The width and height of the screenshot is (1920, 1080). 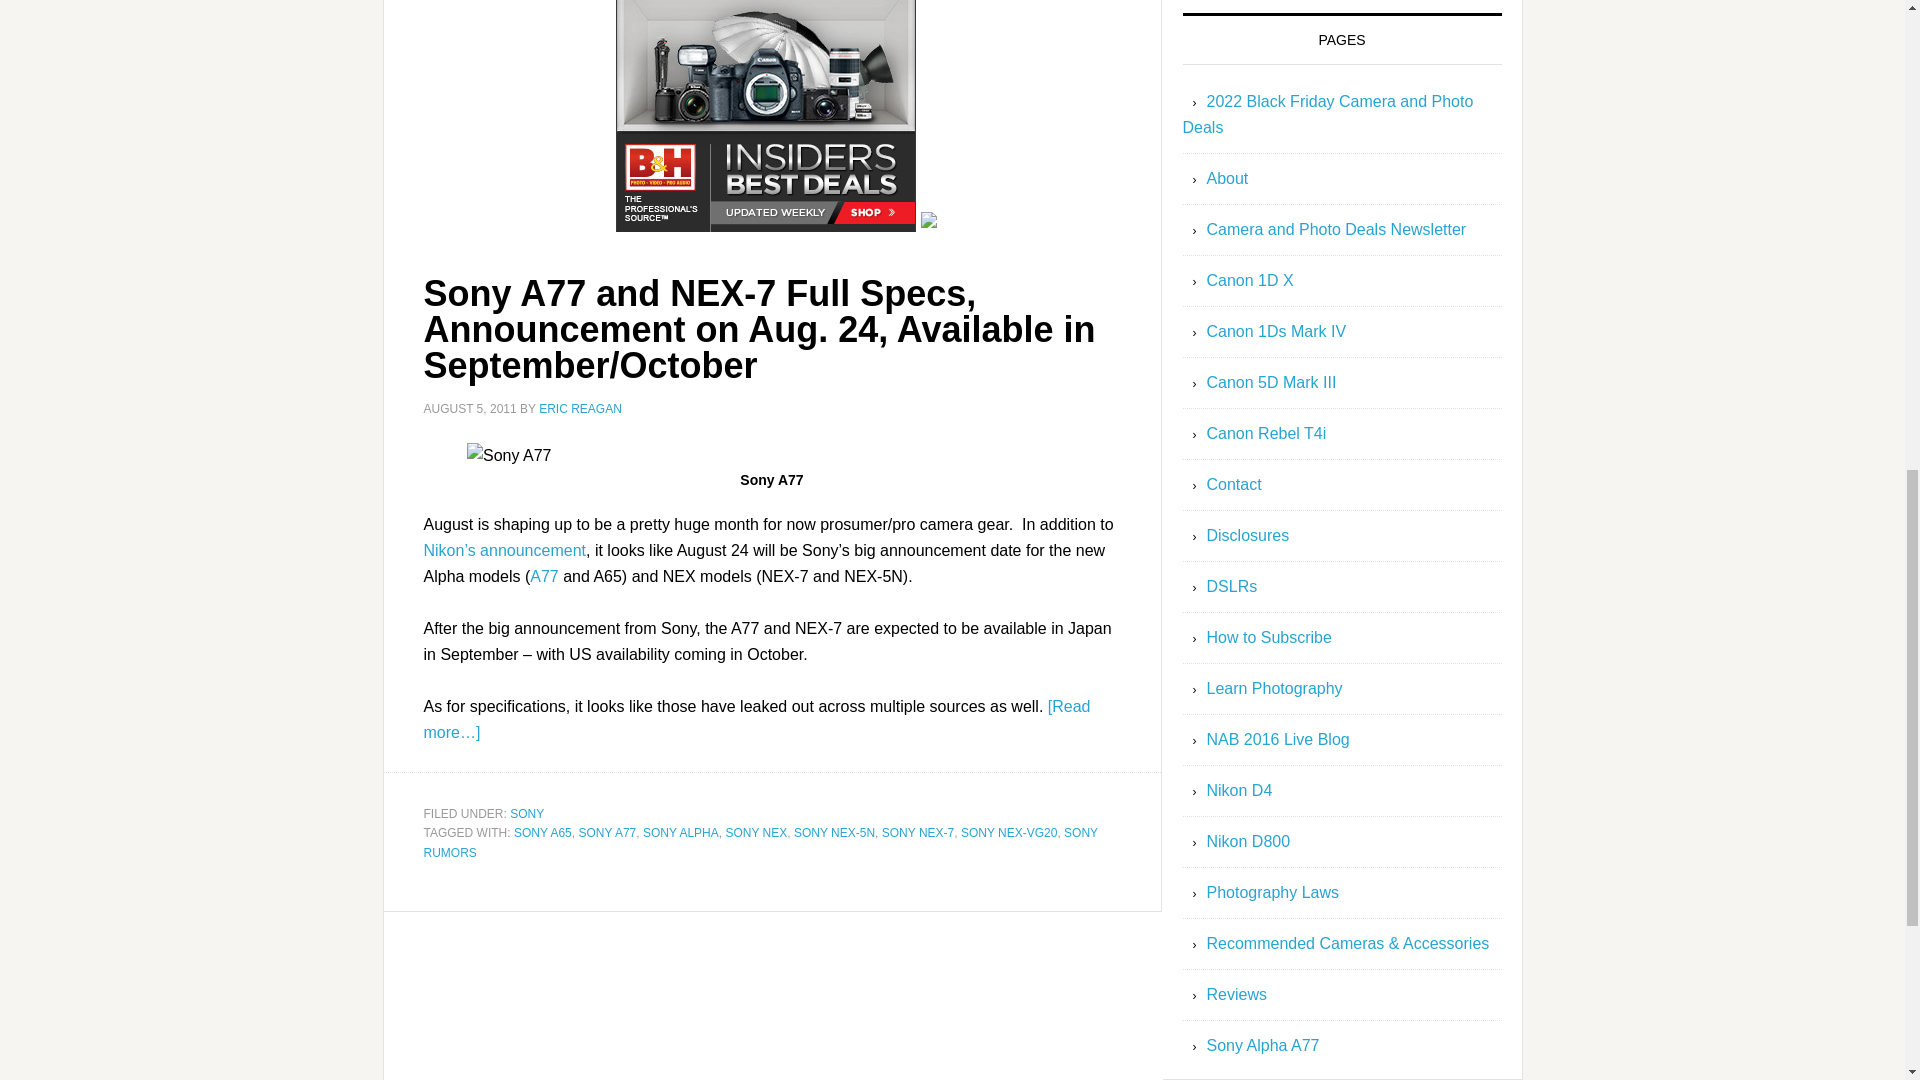 What do you see at coordinates (544, 576) in the screenshot?
I see `A77` at bounding box center [544, 576].